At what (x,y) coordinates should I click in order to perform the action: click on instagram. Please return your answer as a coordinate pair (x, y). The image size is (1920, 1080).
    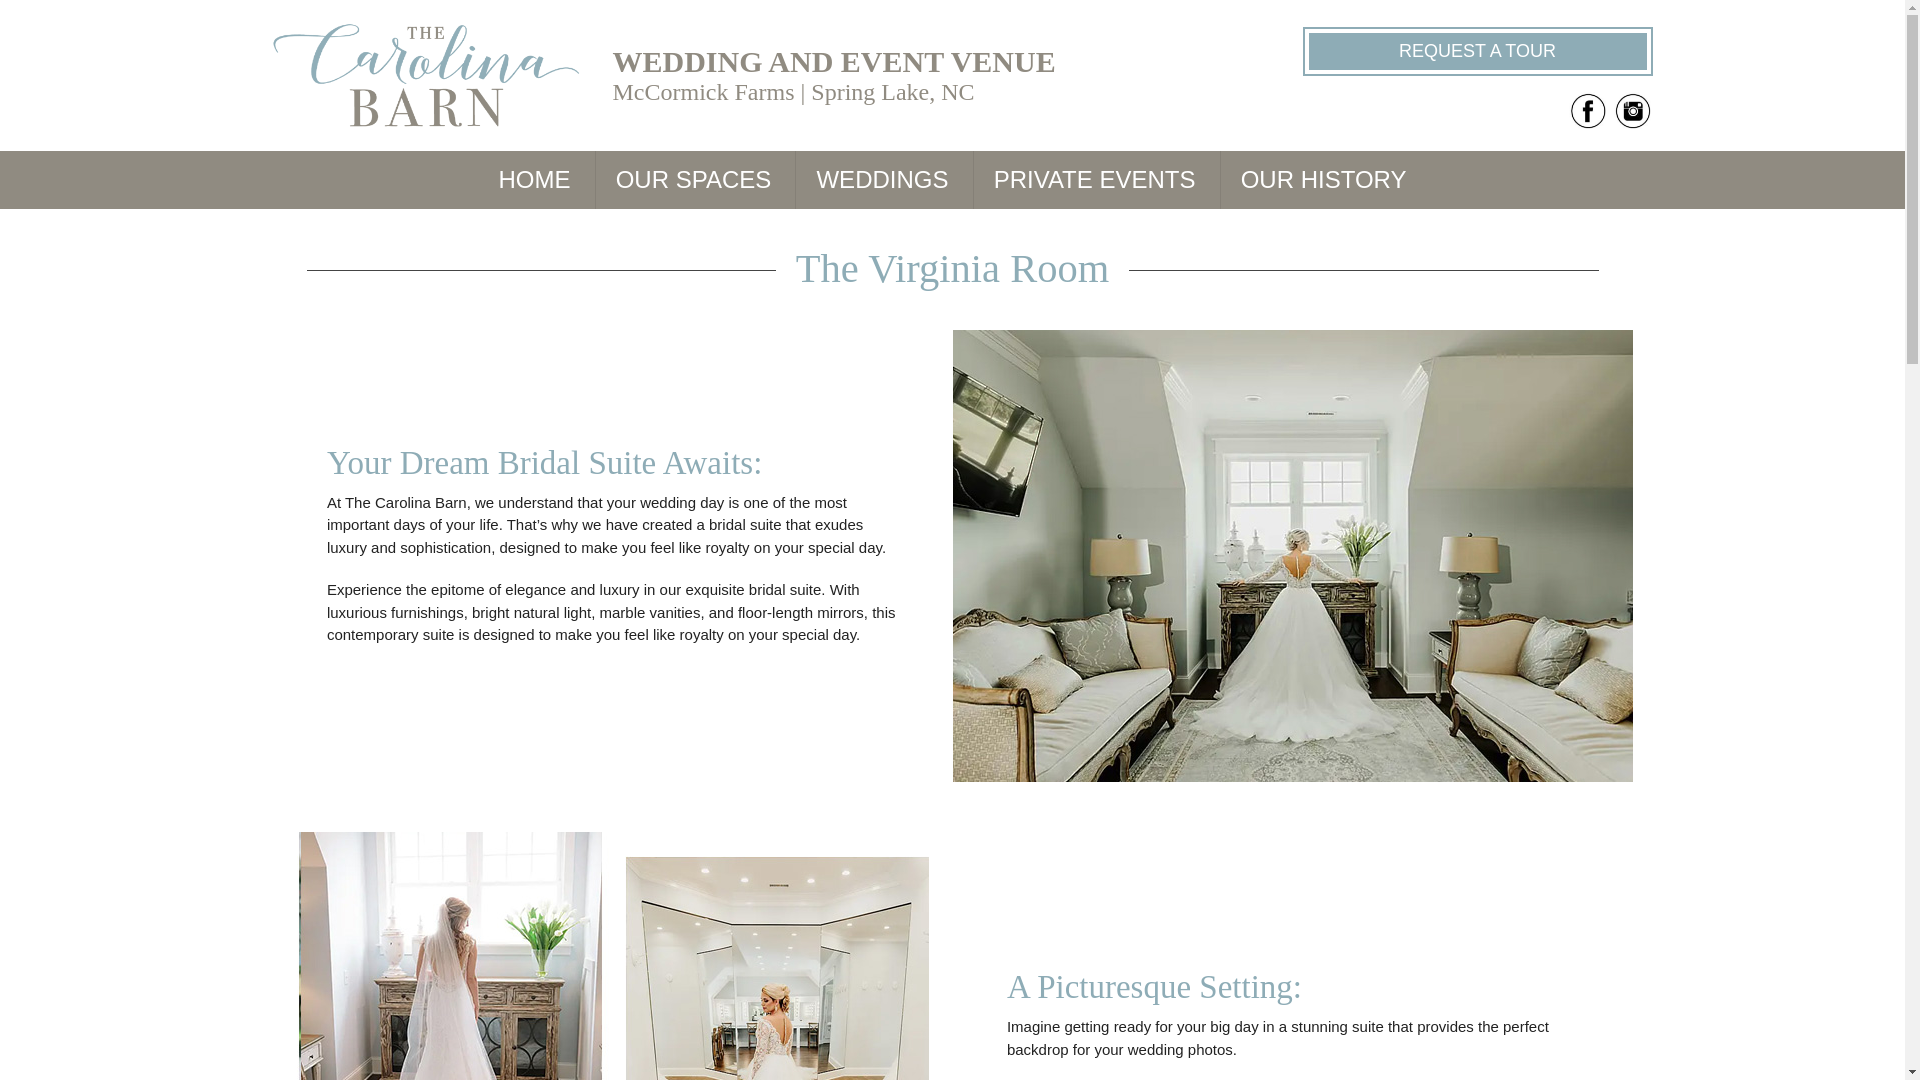
    Looking at the image, I should click on (1632, 110).